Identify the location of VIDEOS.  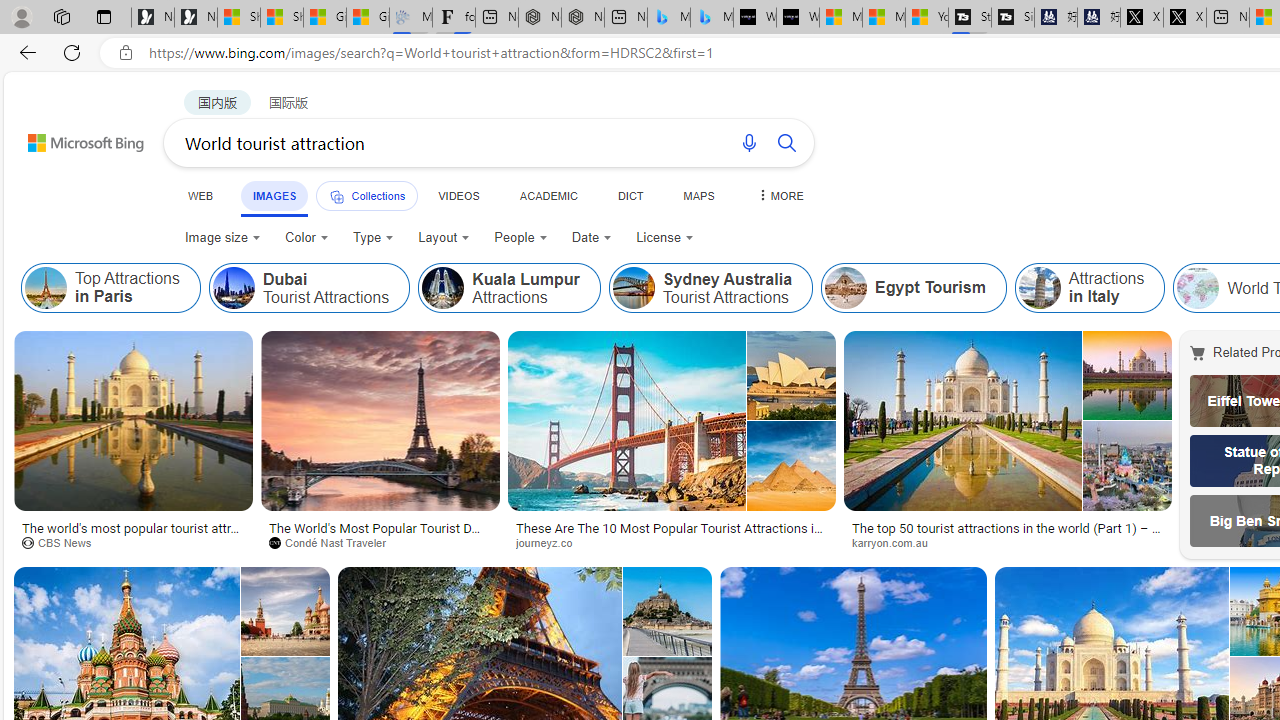
(458, 195).